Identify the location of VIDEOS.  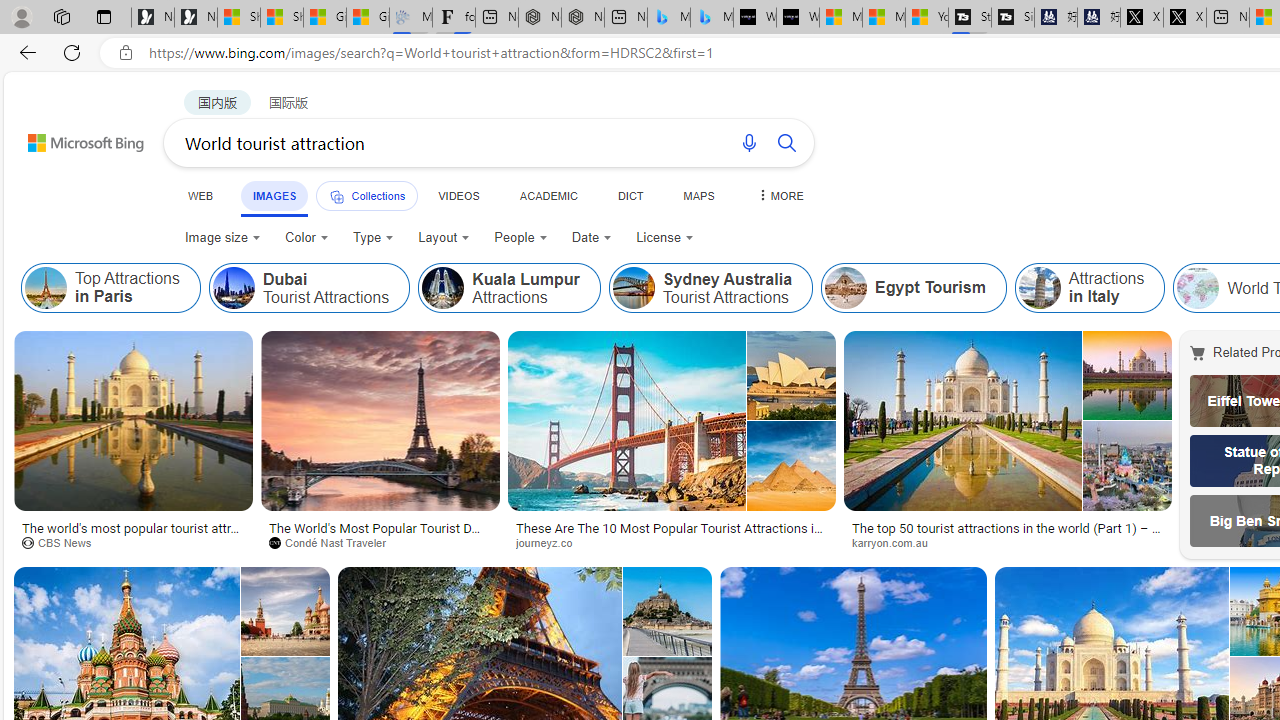
(458, 195).